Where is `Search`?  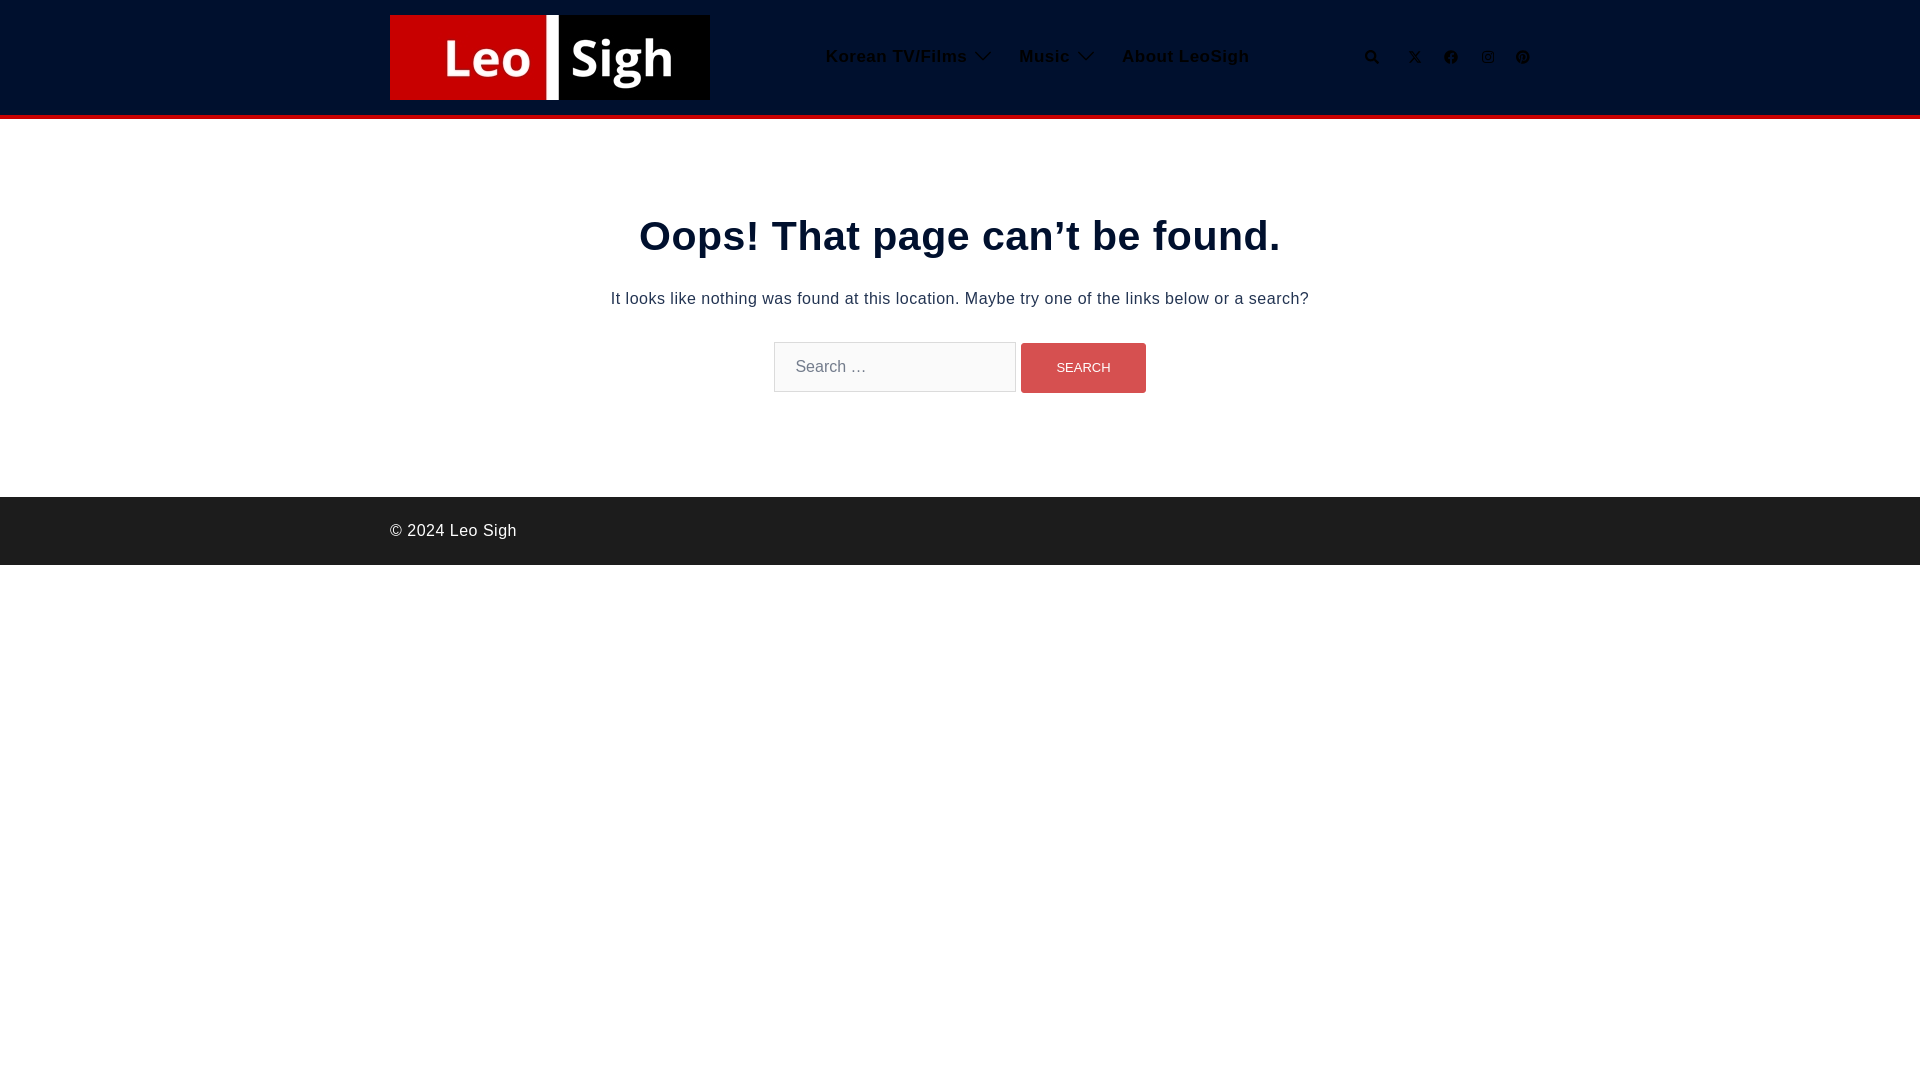 Search is located at coordinates (1082, 368).